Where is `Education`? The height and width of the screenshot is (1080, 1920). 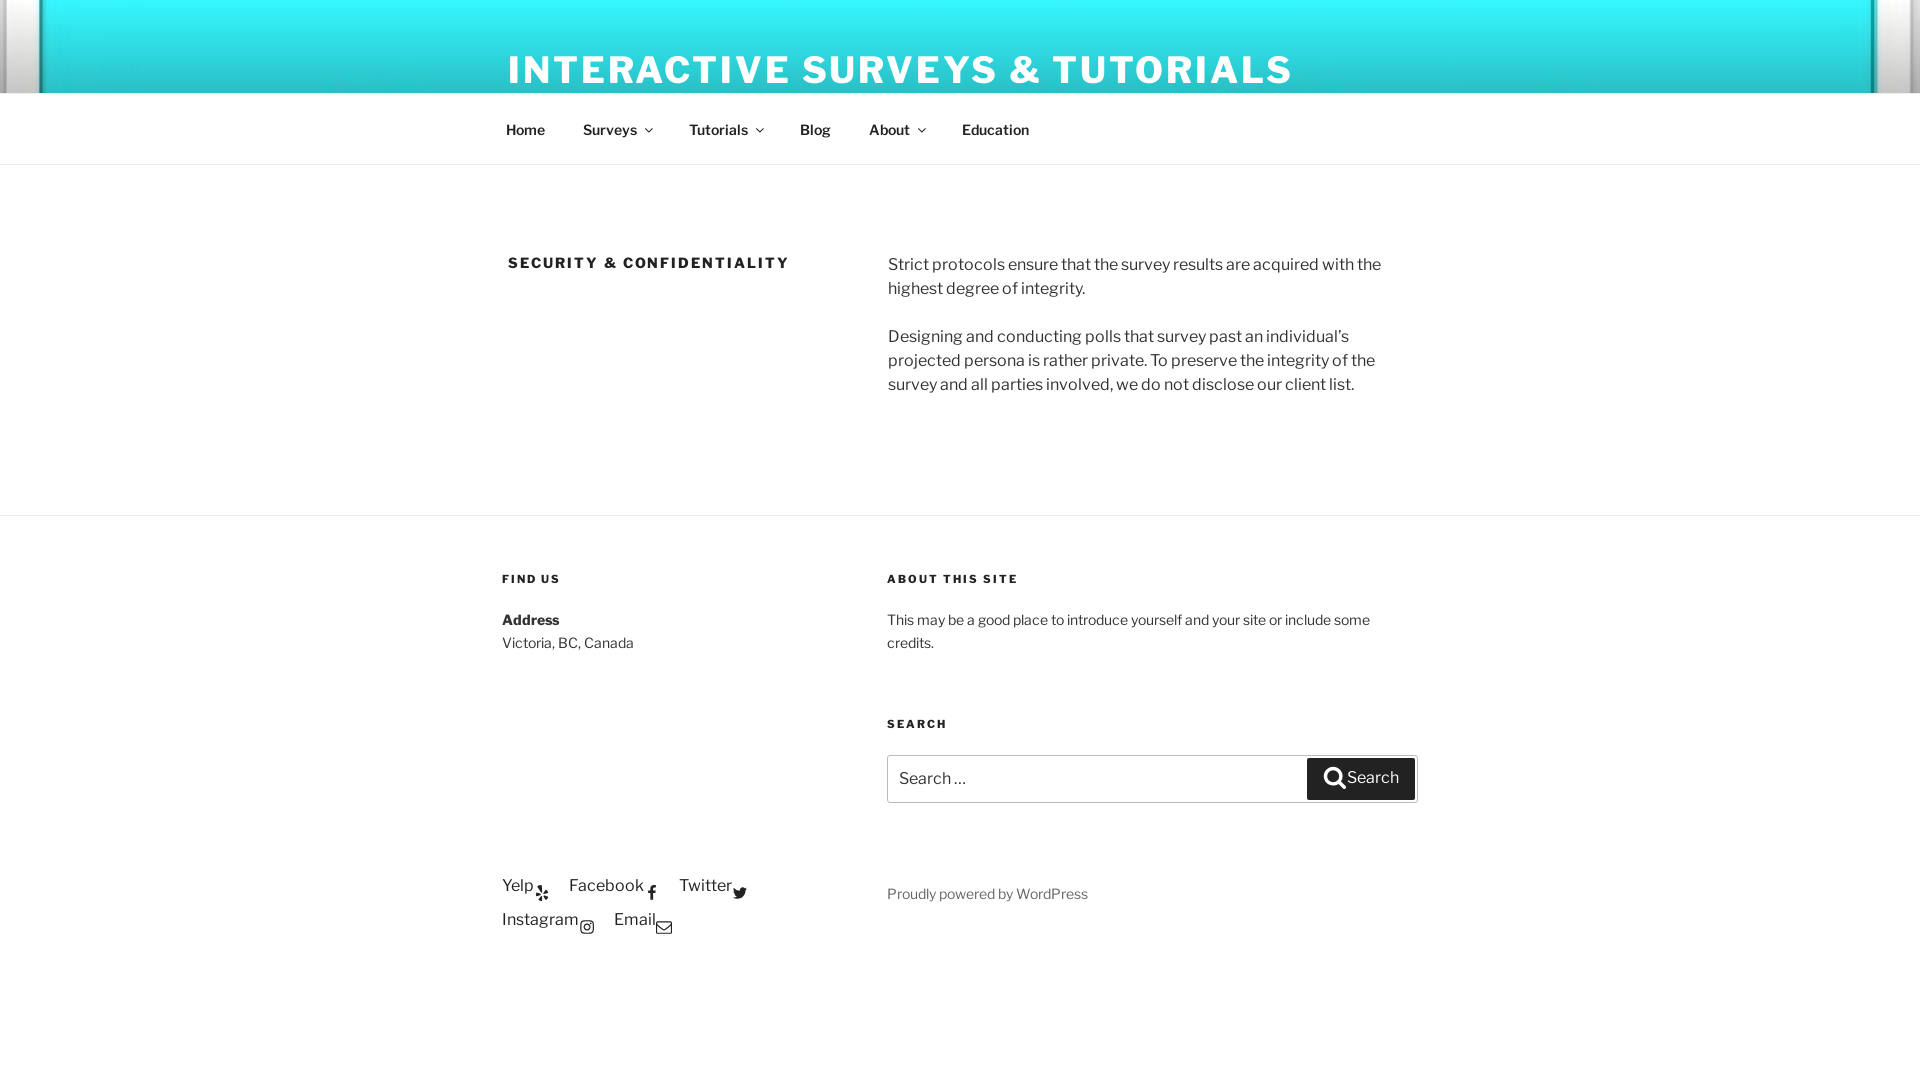
Education is located at coordinates (995, 128).